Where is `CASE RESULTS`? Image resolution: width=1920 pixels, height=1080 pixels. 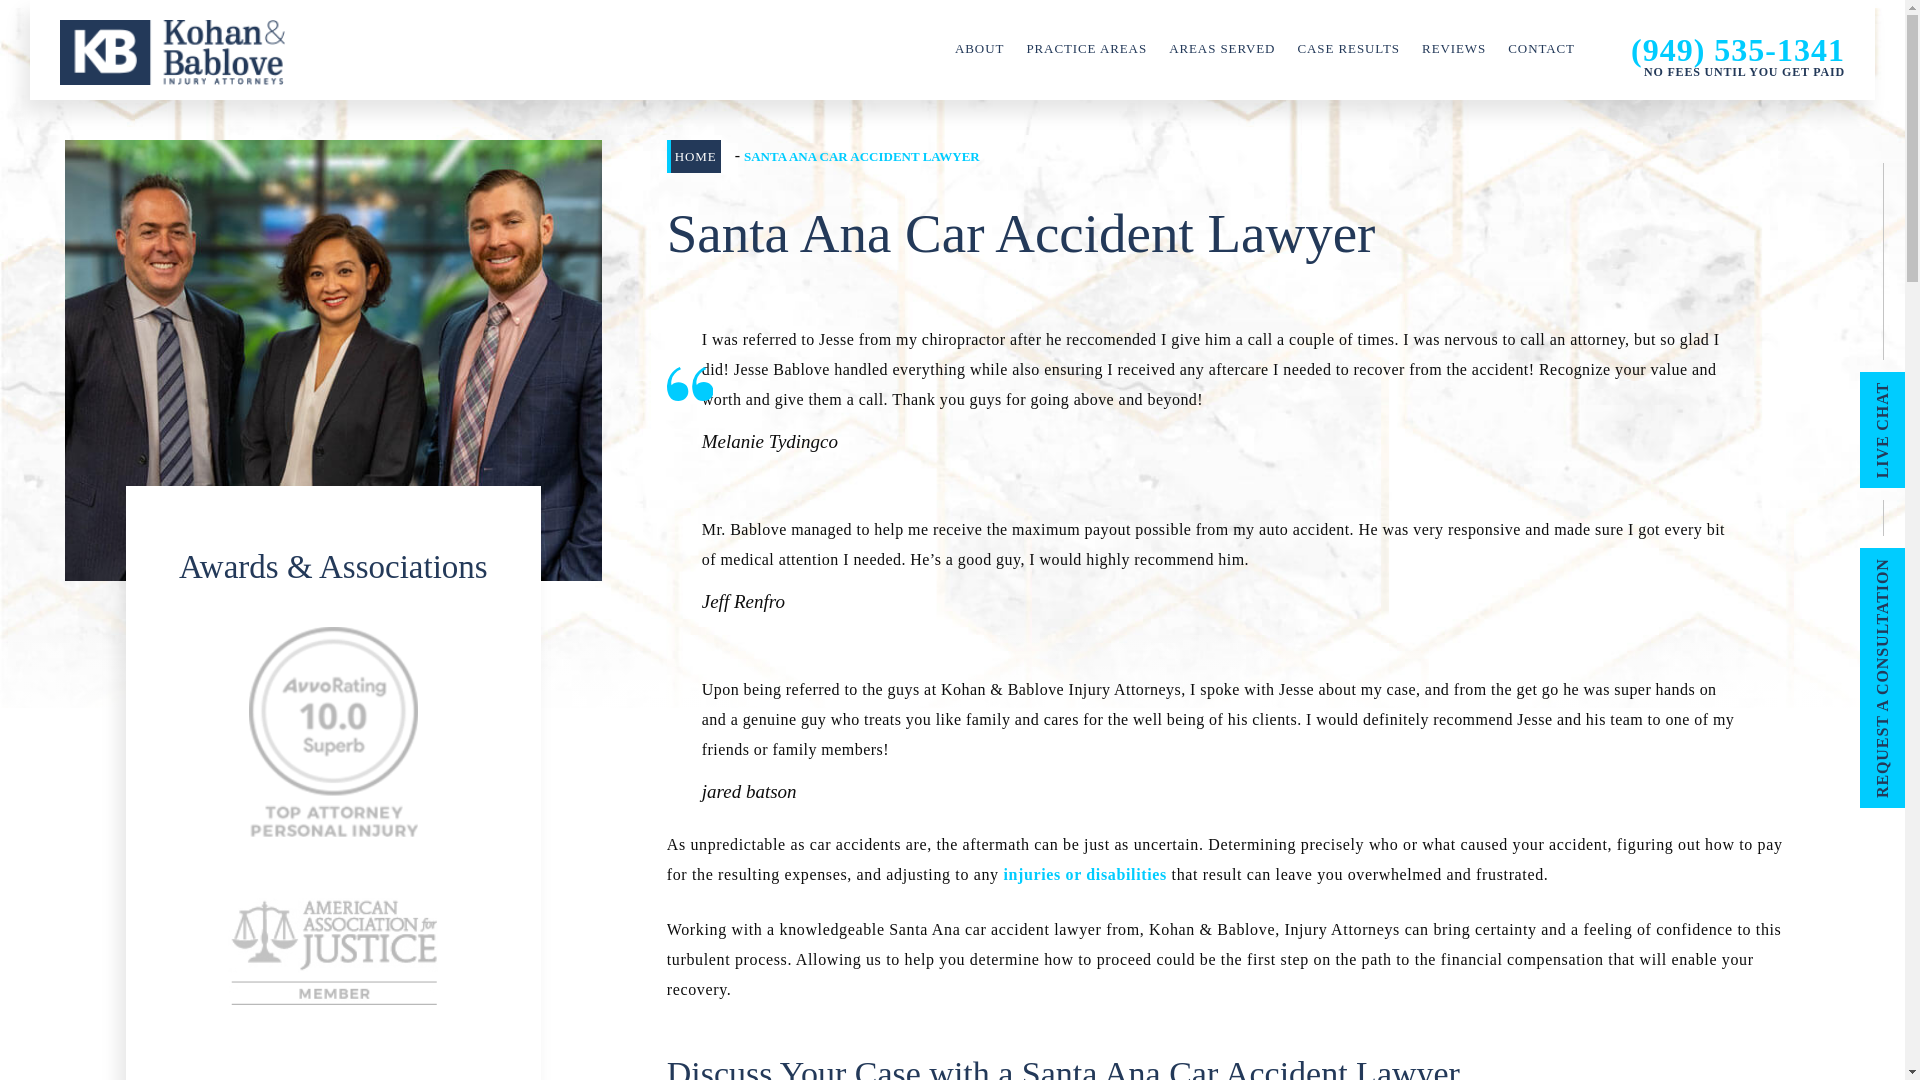 CASE RESULTS is located at coordinates (1348, 52).